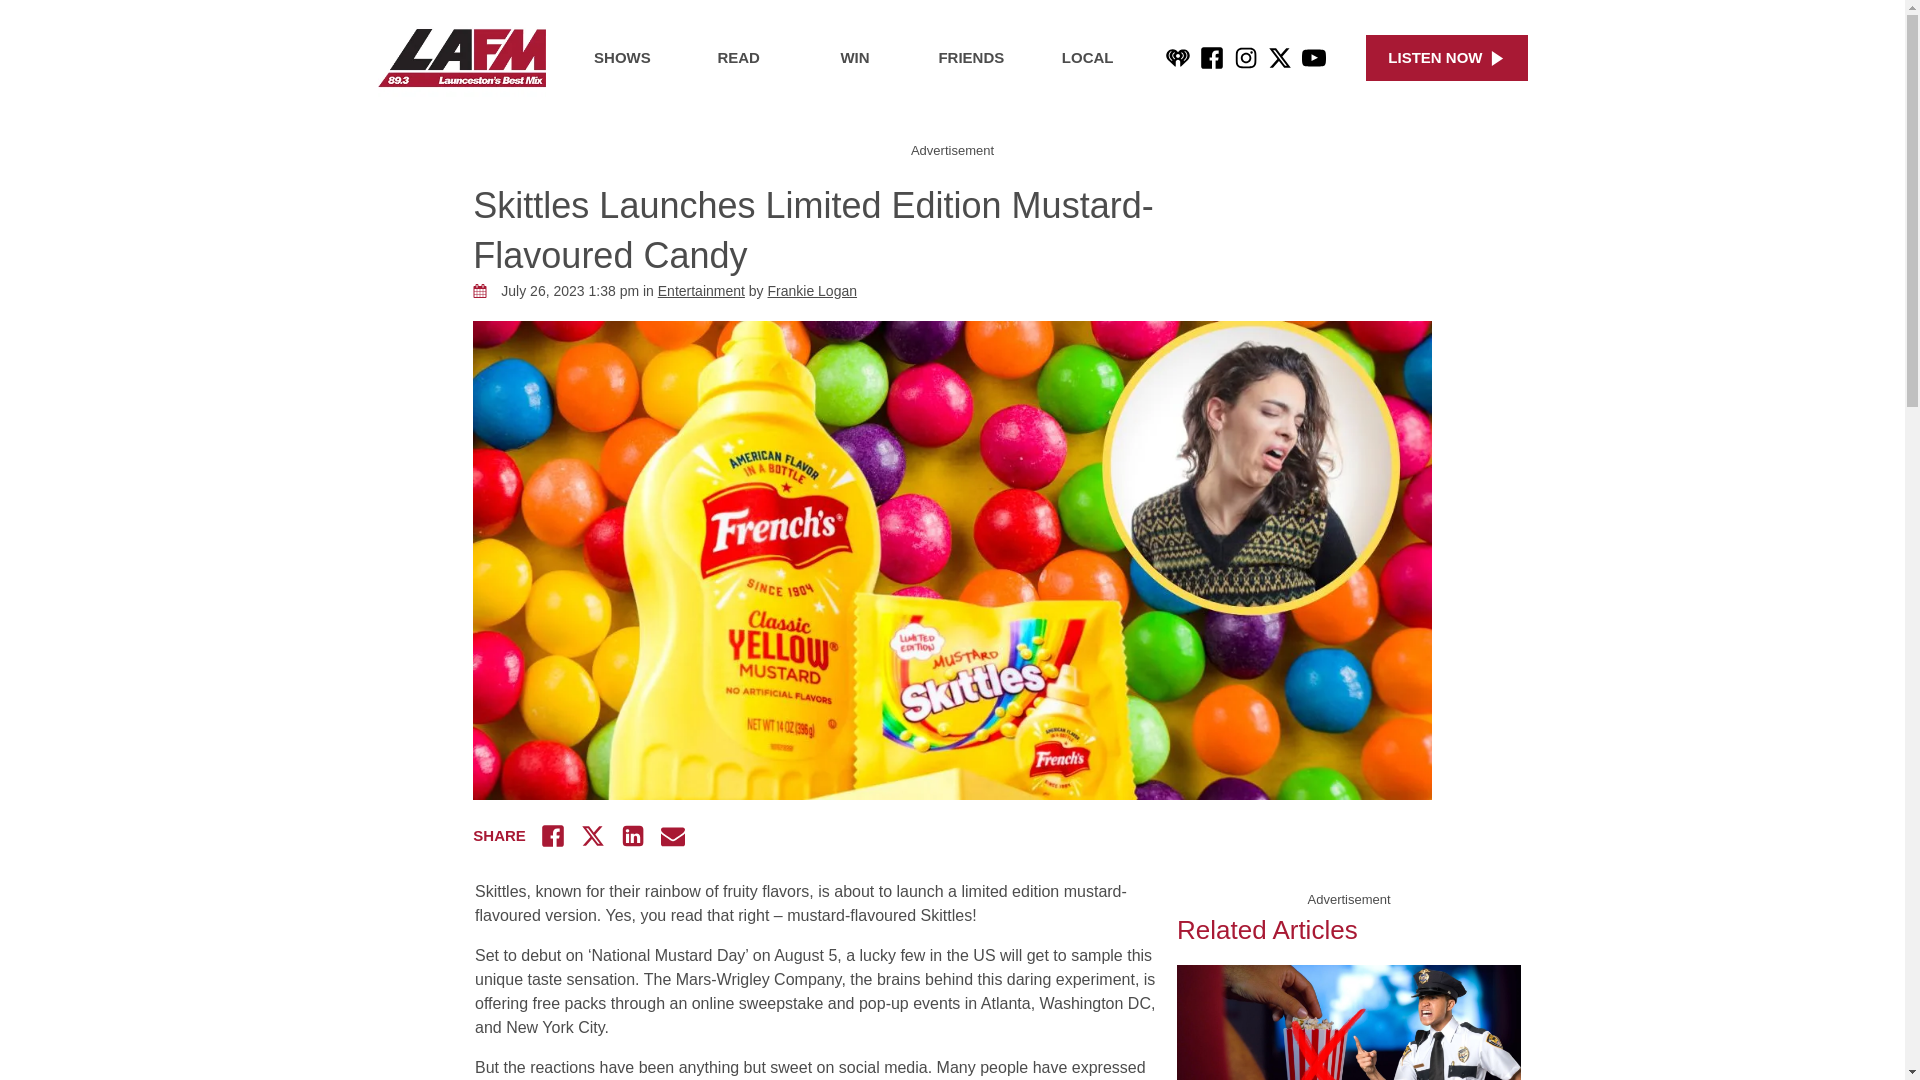 Image resolution: width=1920 pixels, height=1080 pixels. Describe the element at coordinates (813, 290) in the screenshot. I see `Posts by Frankie Logan` at that location.